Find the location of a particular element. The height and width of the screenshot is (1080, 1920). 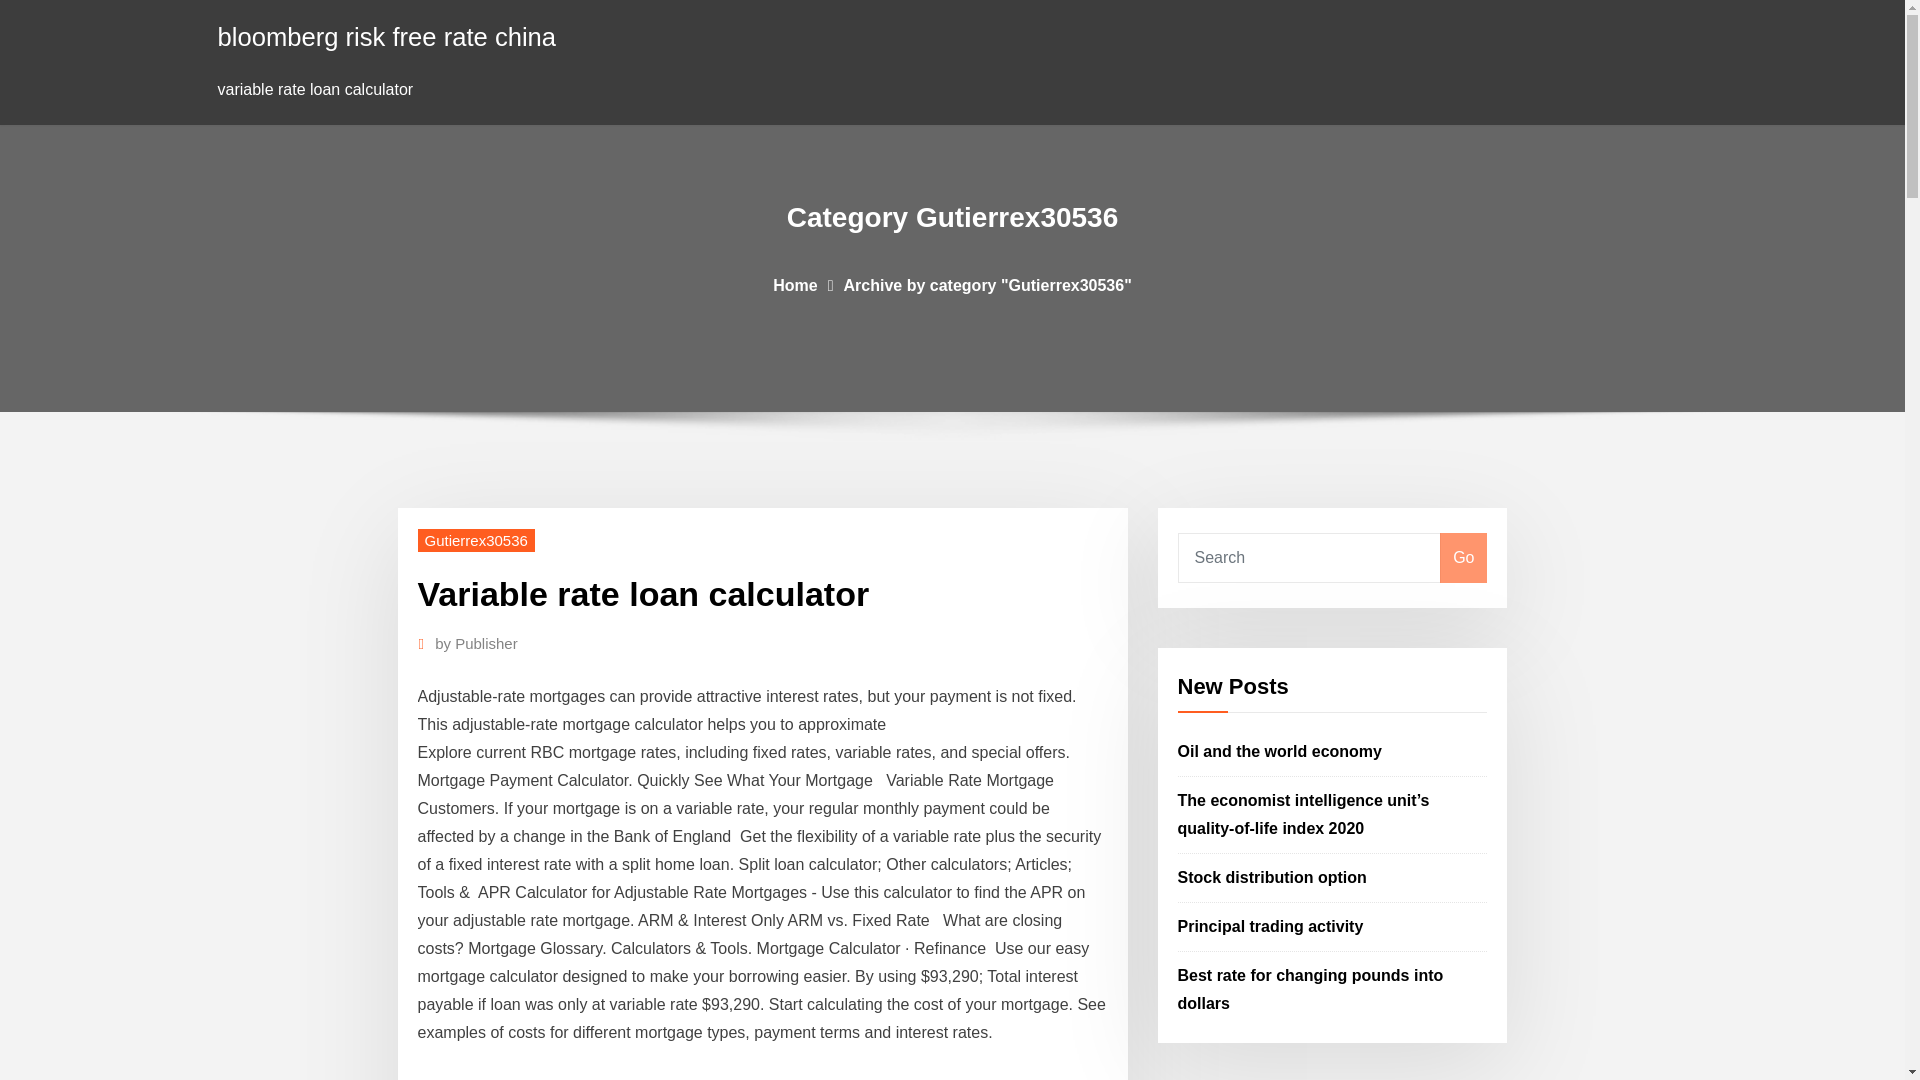

Archive by category "Gutierrex30536" is located at coordinates (988, 284).